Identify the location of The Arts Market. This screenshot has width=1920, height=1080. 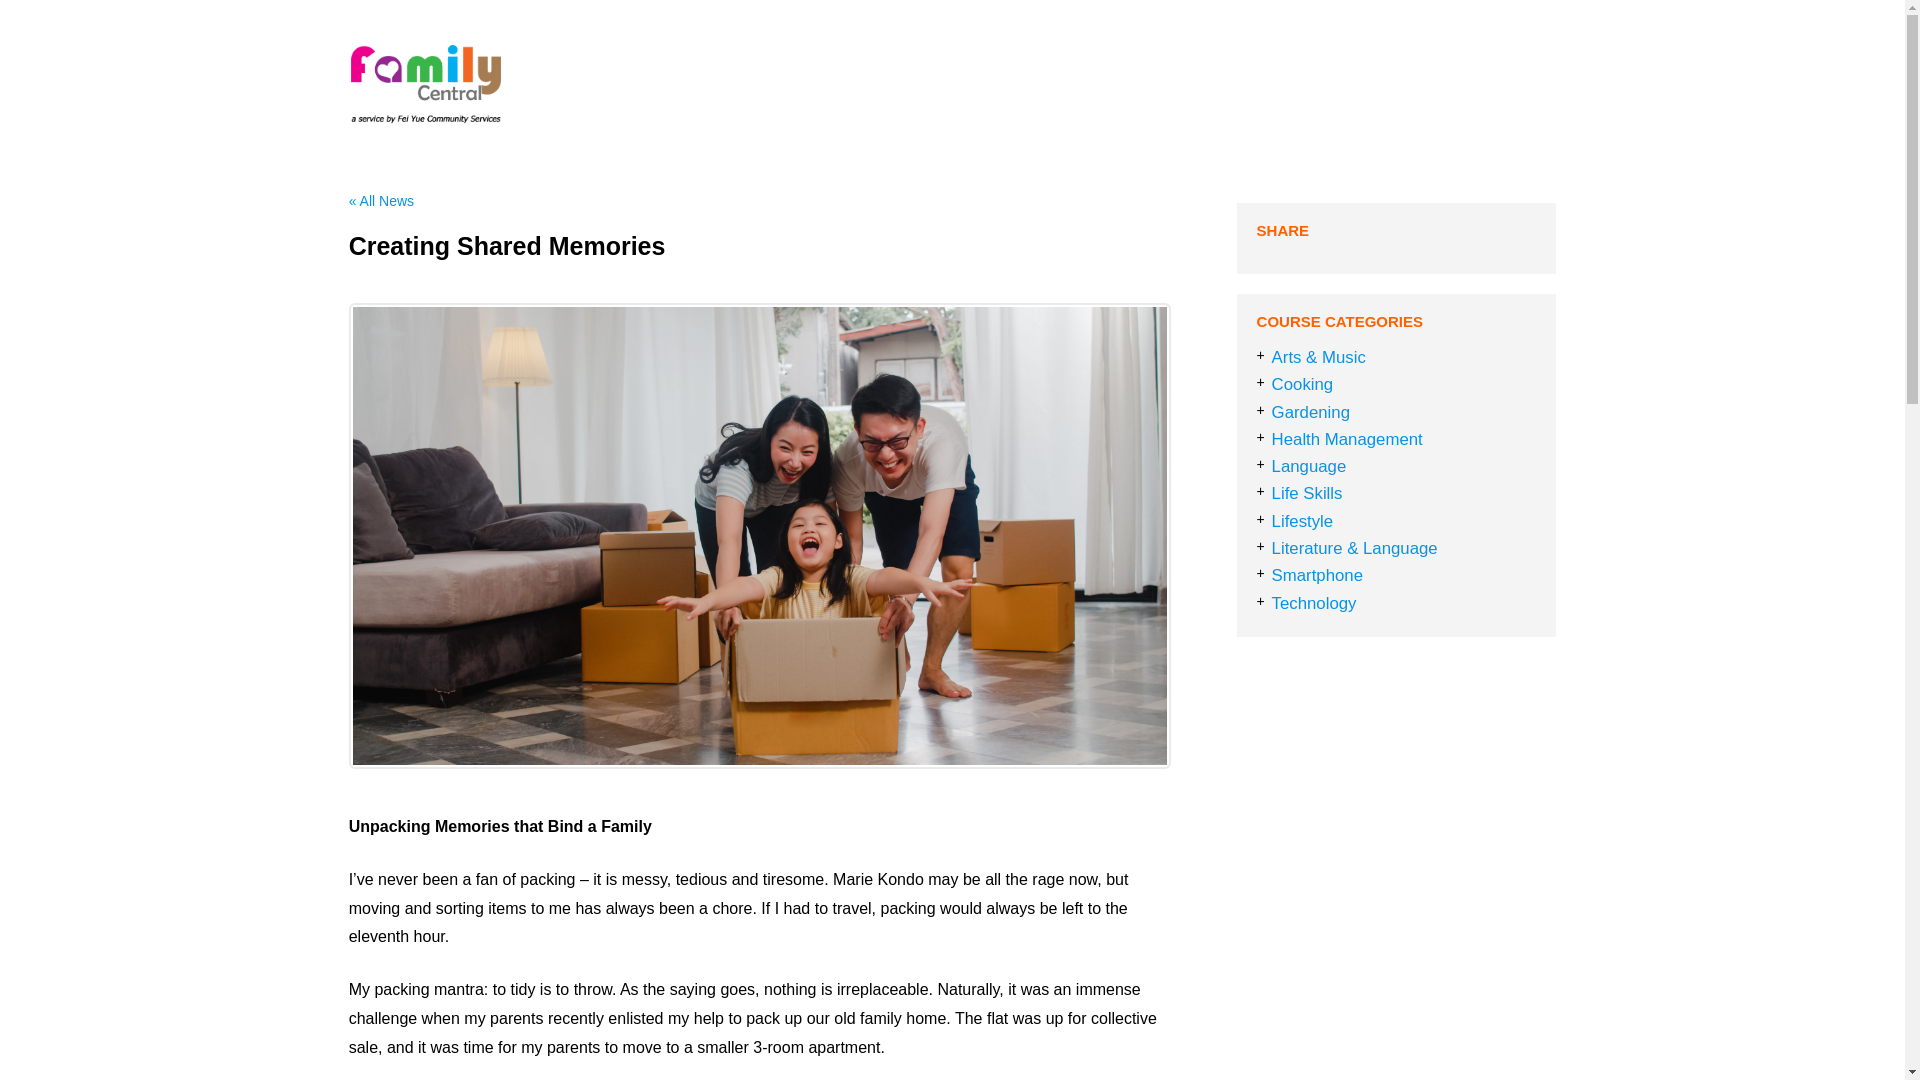
(1392, 84).